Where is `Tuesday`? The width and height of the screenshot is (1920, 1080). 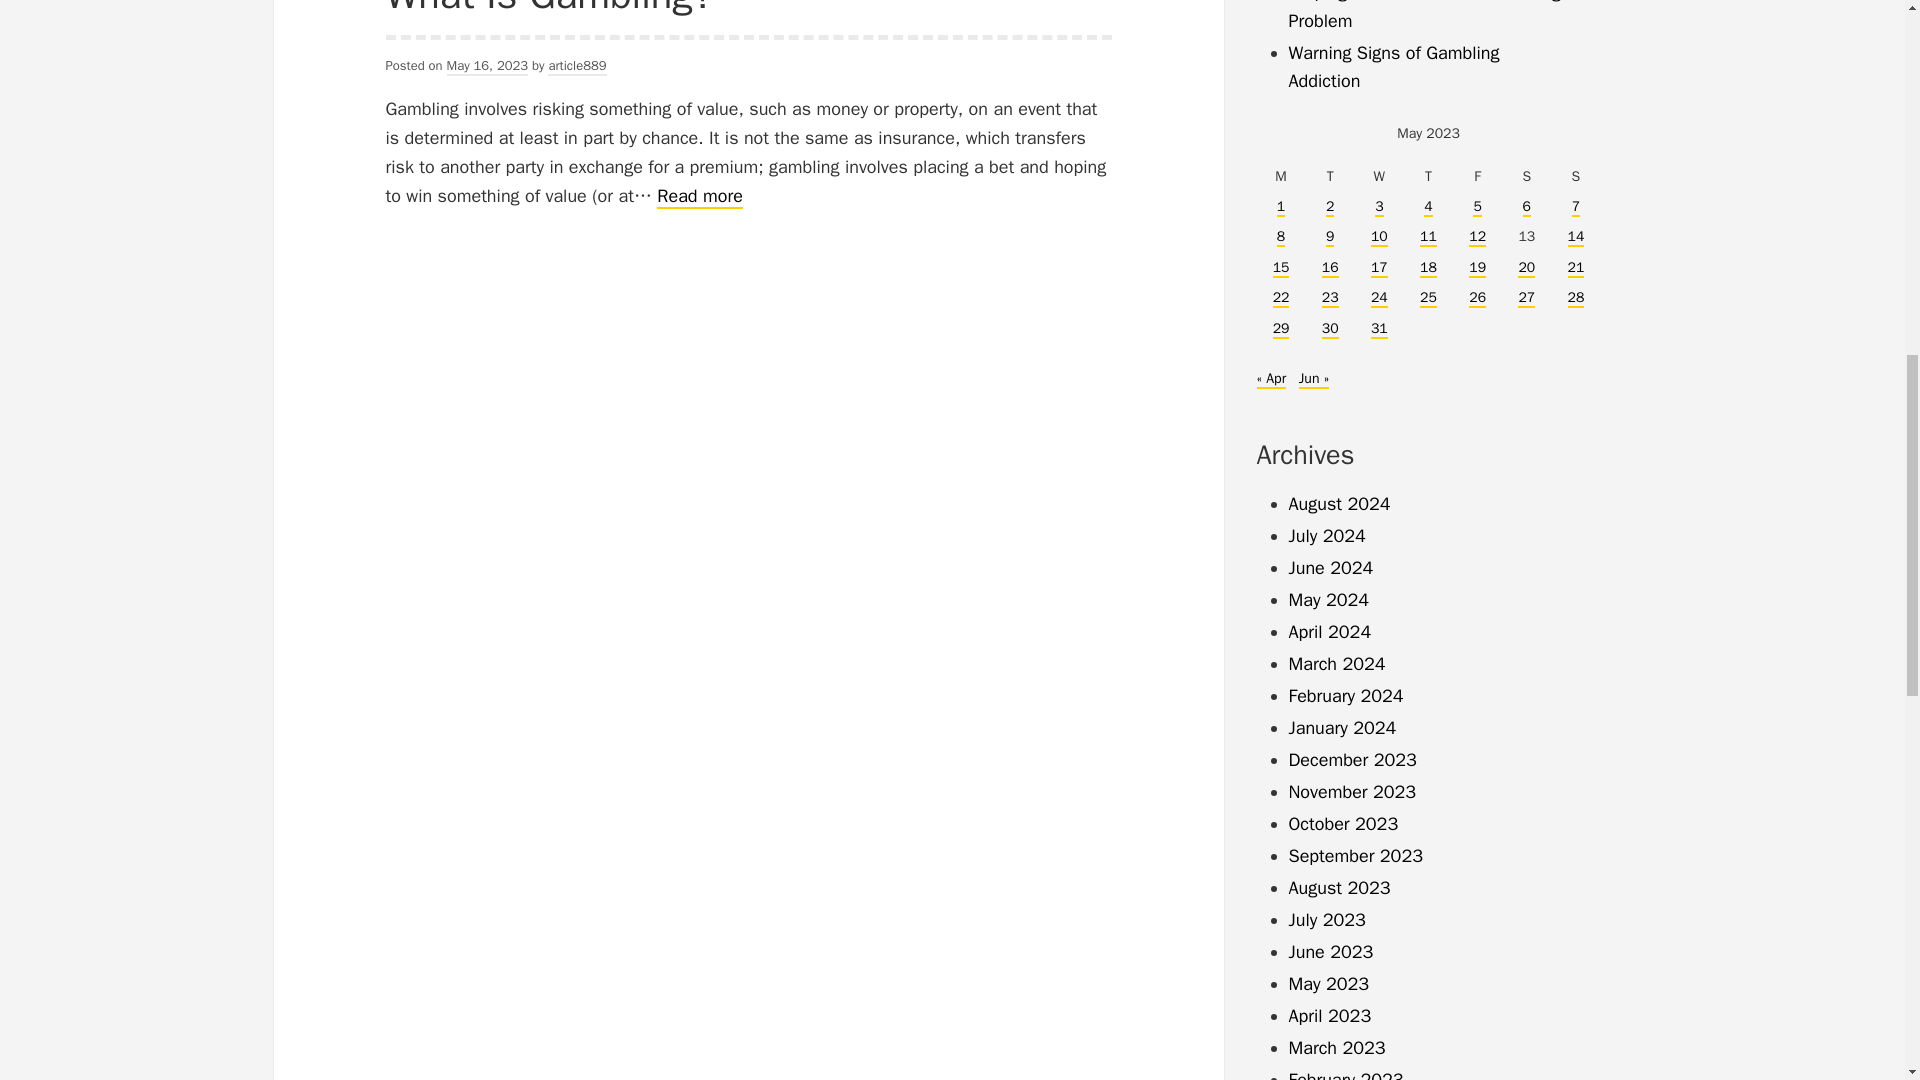
Tuesday is located at coordinates (1526, 177).